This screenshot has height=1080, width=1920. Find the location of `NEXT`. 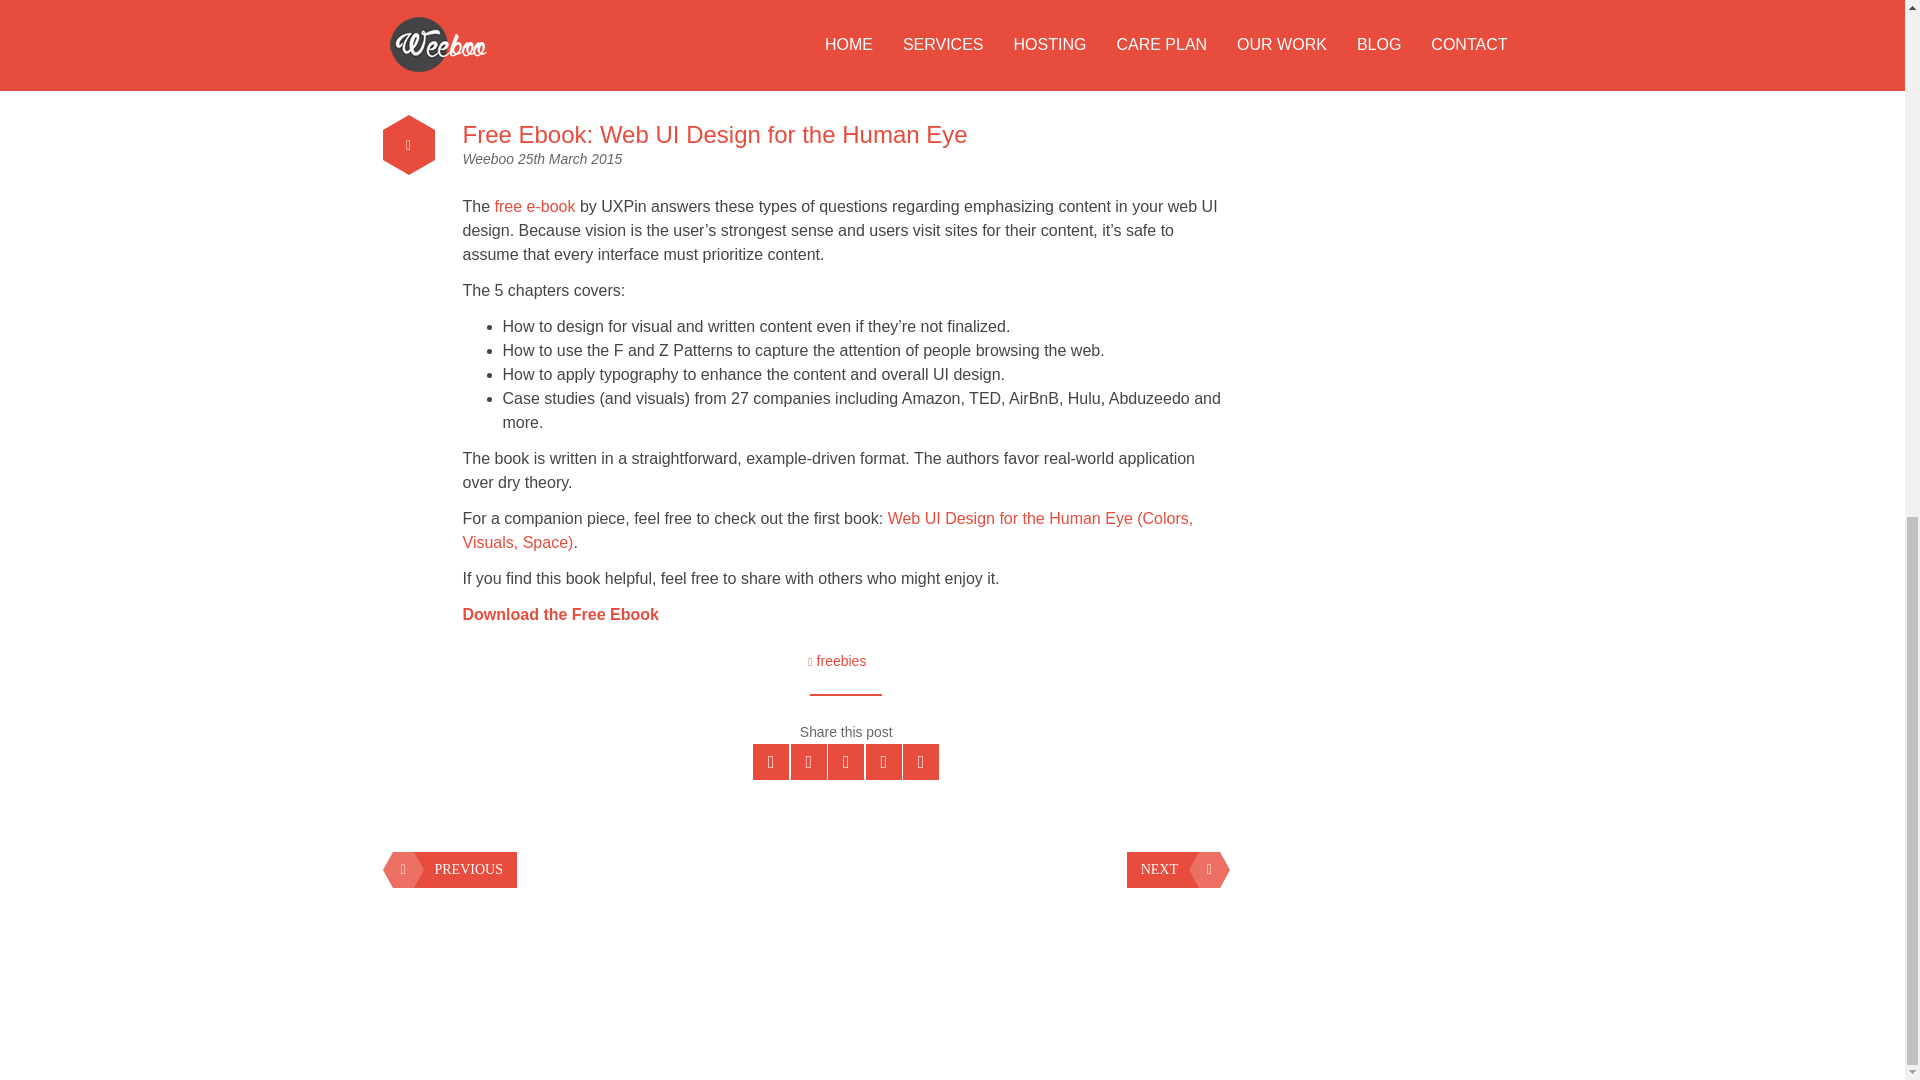

NEXT is located at coordinates (1173, 870).